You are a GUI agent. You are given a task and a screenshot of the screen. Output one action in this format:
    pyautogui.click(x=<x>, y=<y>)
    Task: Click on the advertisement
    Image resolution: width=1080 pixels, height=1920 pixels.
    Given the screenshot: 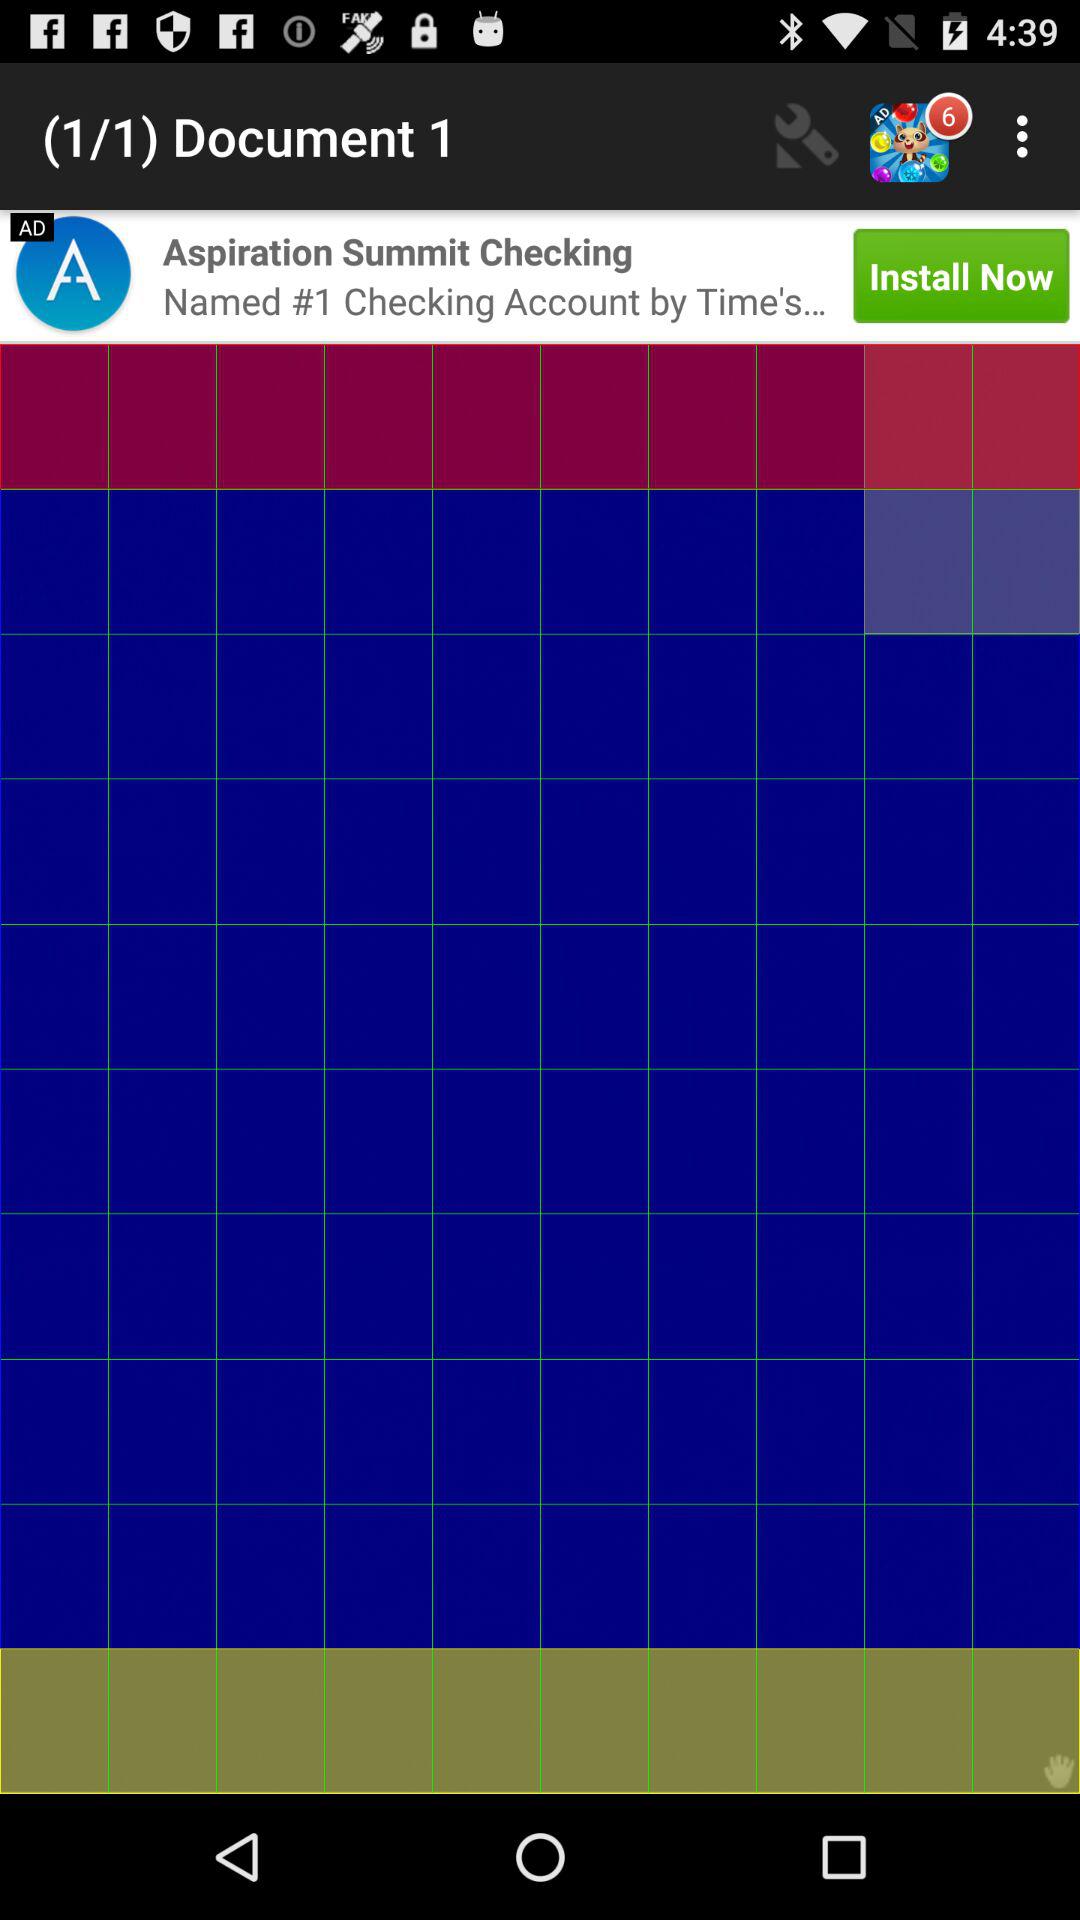 What is the action you would take?
    pyautogui.click(x=73, y=276)
    